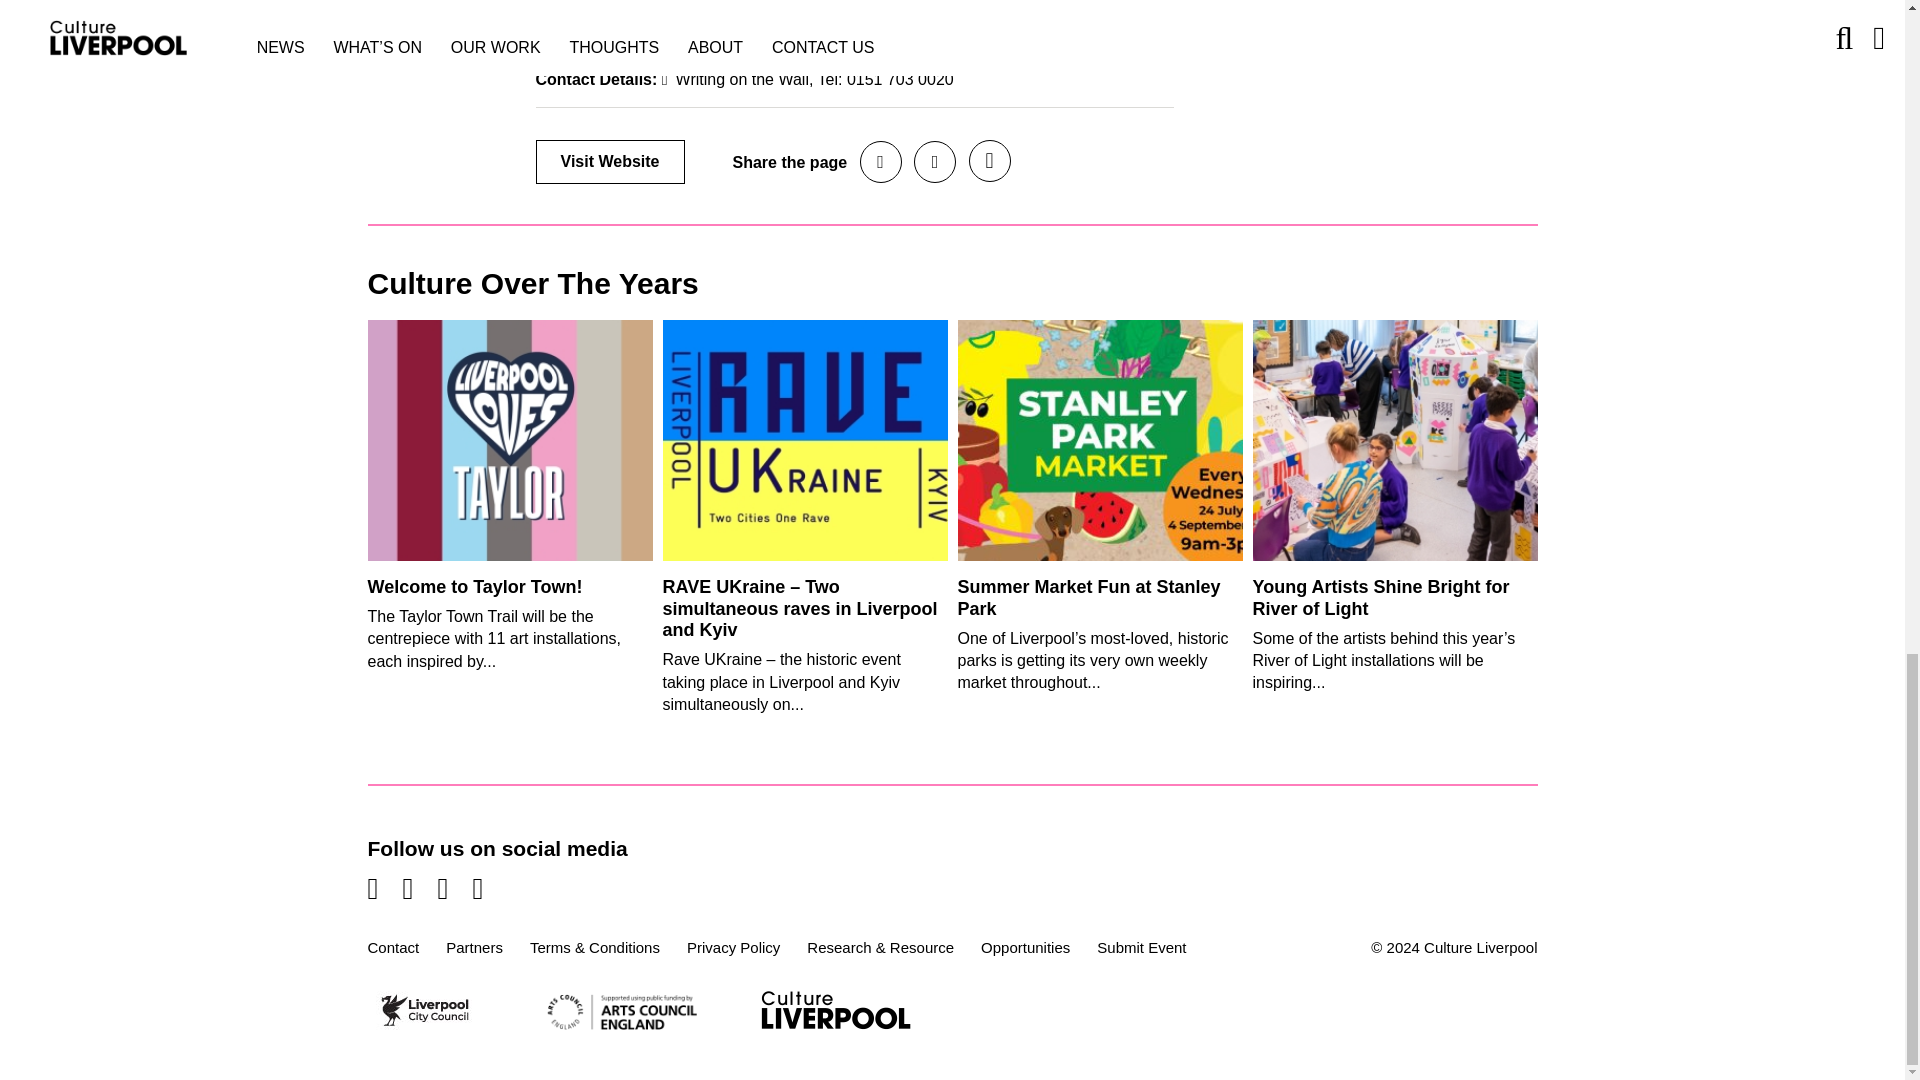 The width and height of the screenshot is (1920, 1080). What do you see at coordinates (674, 24) in the screenshot?
I see `Tour` at bounding box center [674, 24].